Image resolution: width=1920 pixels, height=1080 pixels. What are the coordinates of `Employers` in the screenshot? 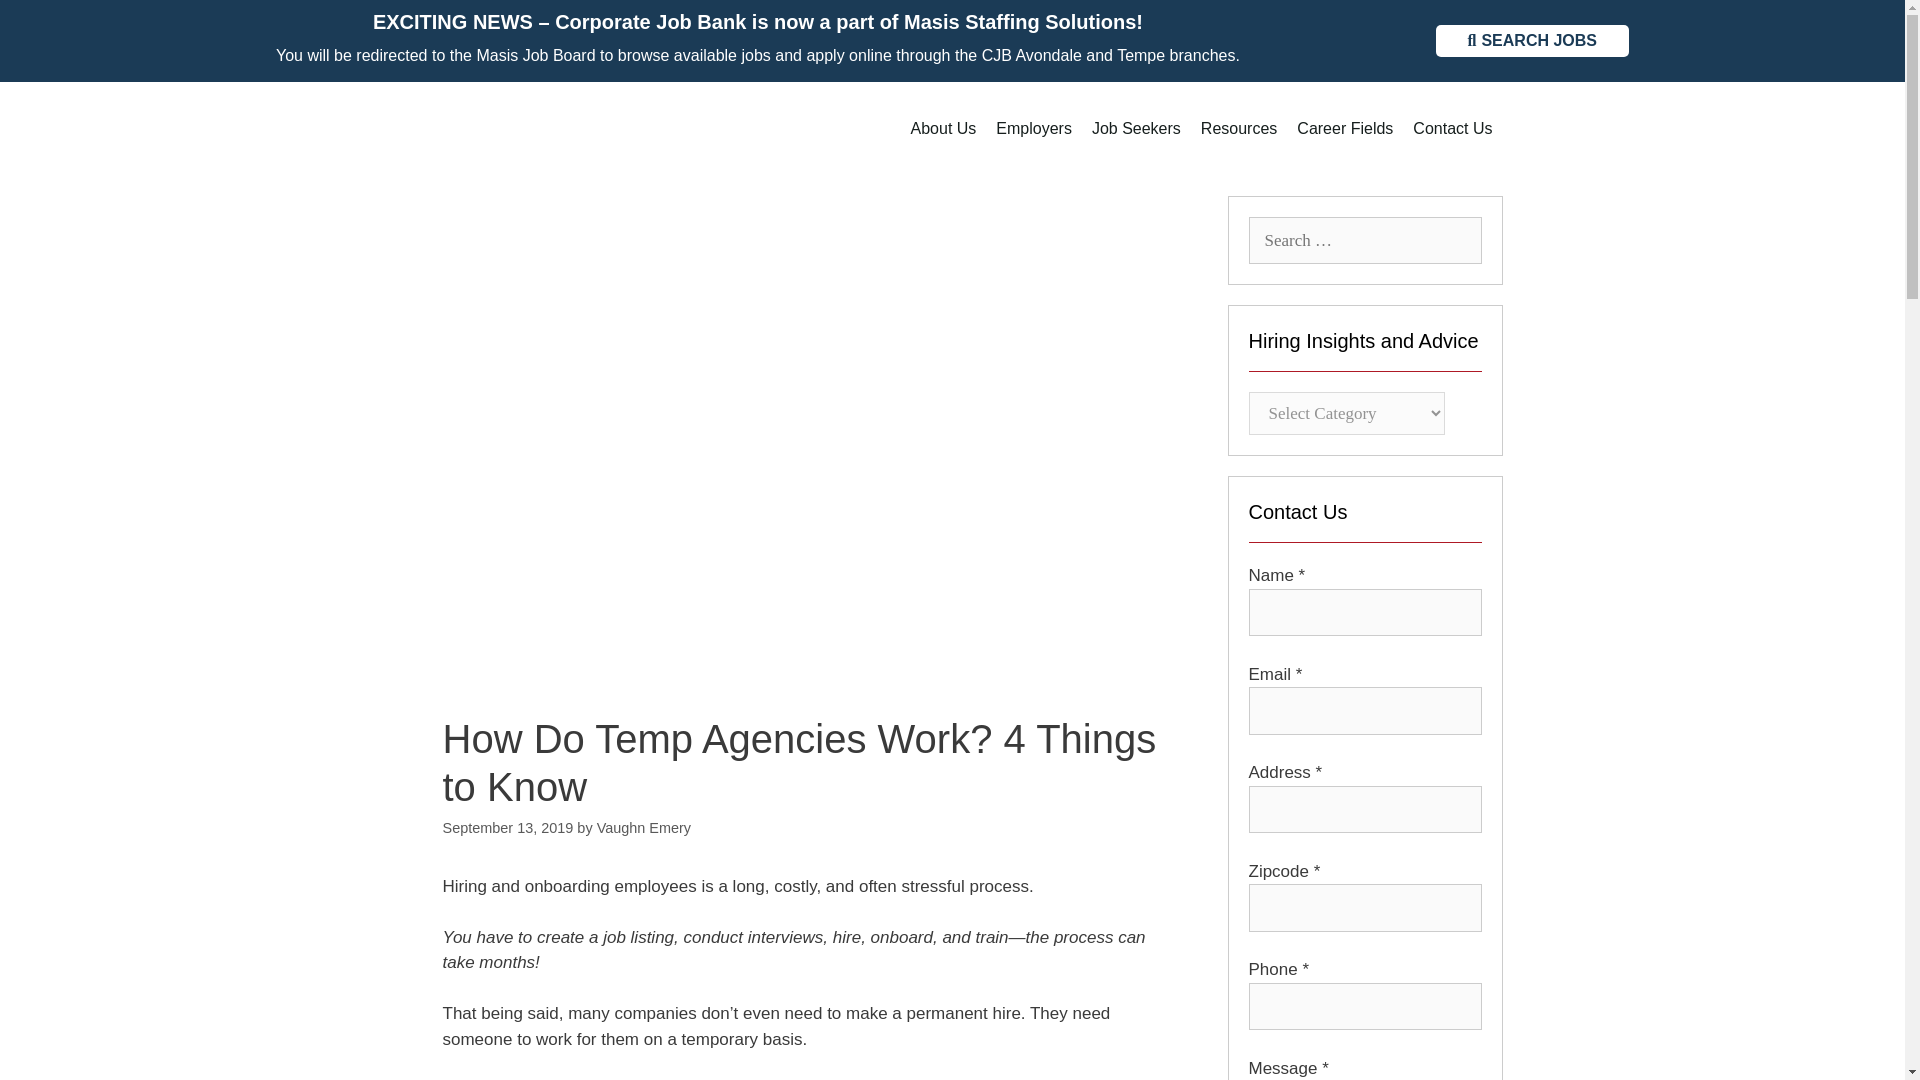 It's located at (1034, 128).